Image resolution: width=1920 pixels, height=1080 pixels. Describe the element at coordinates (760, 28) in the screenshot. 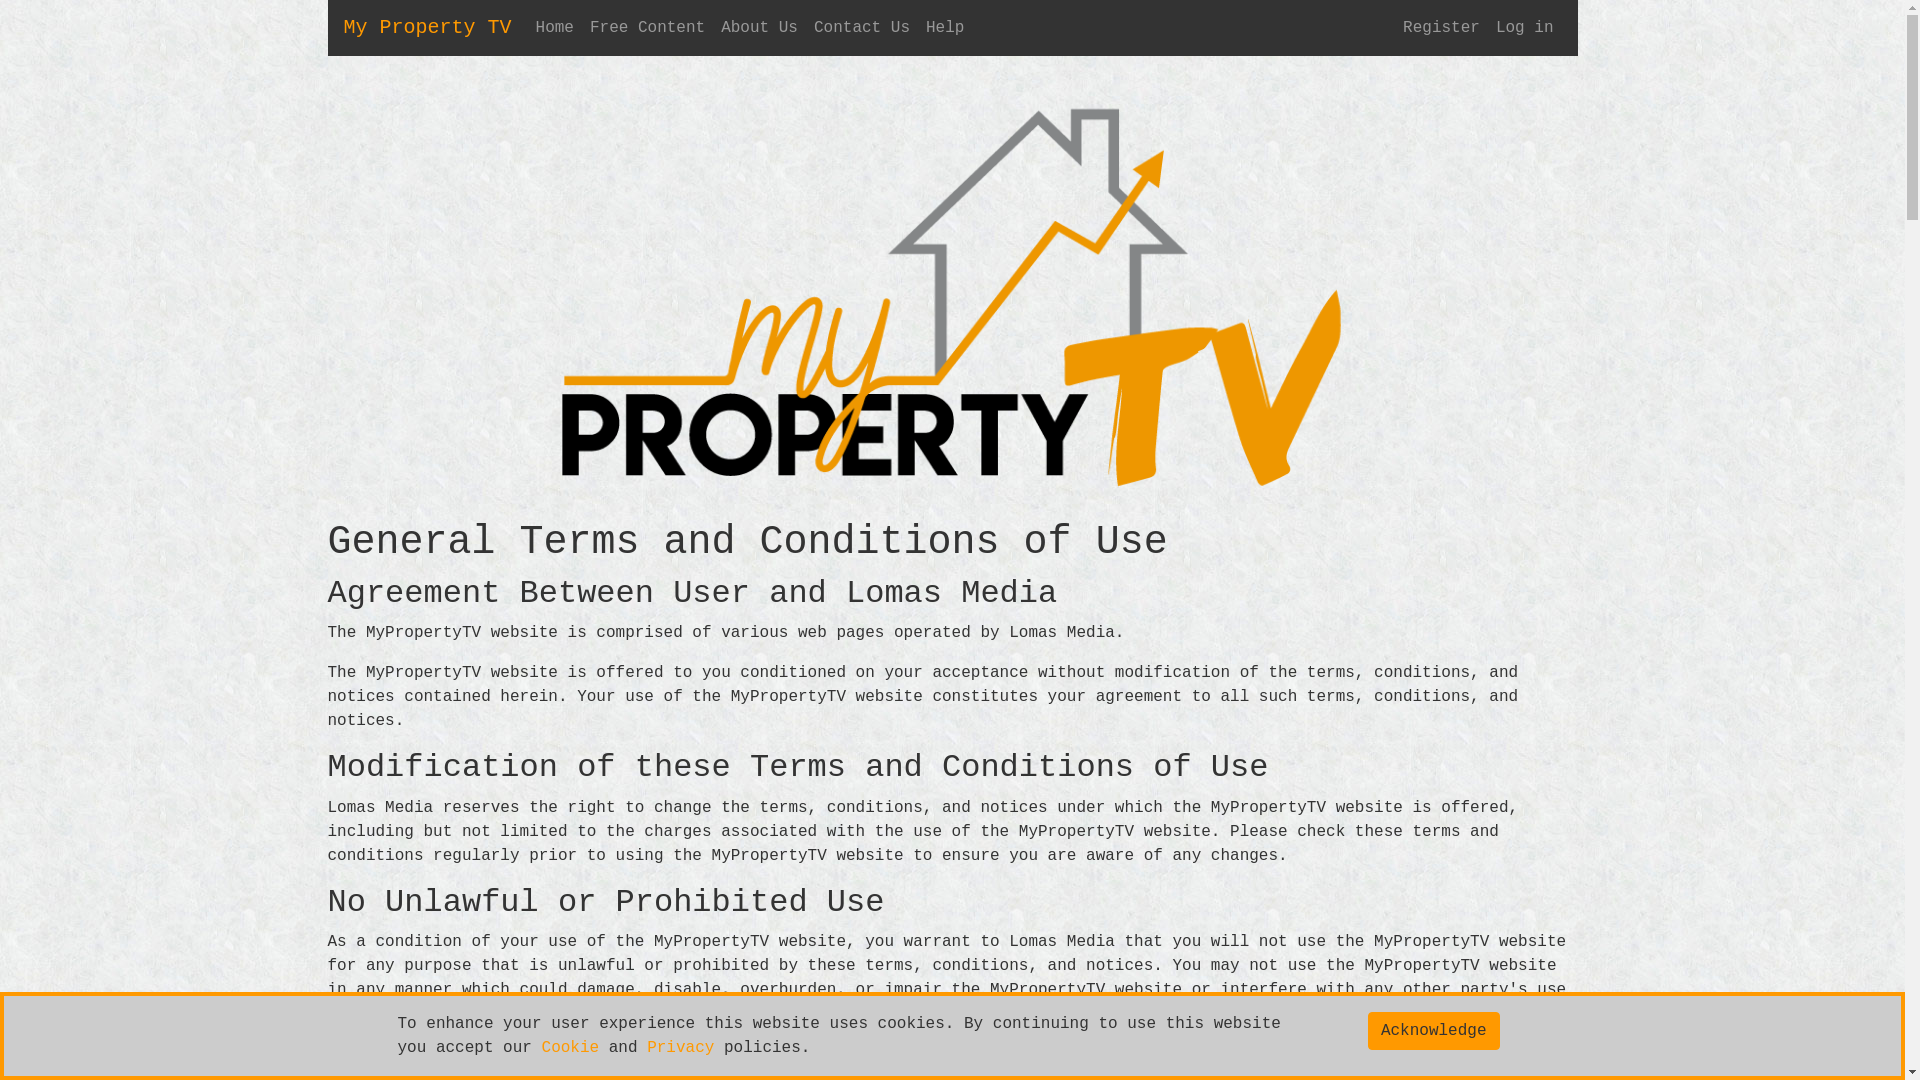

I see `About Us` at that location.